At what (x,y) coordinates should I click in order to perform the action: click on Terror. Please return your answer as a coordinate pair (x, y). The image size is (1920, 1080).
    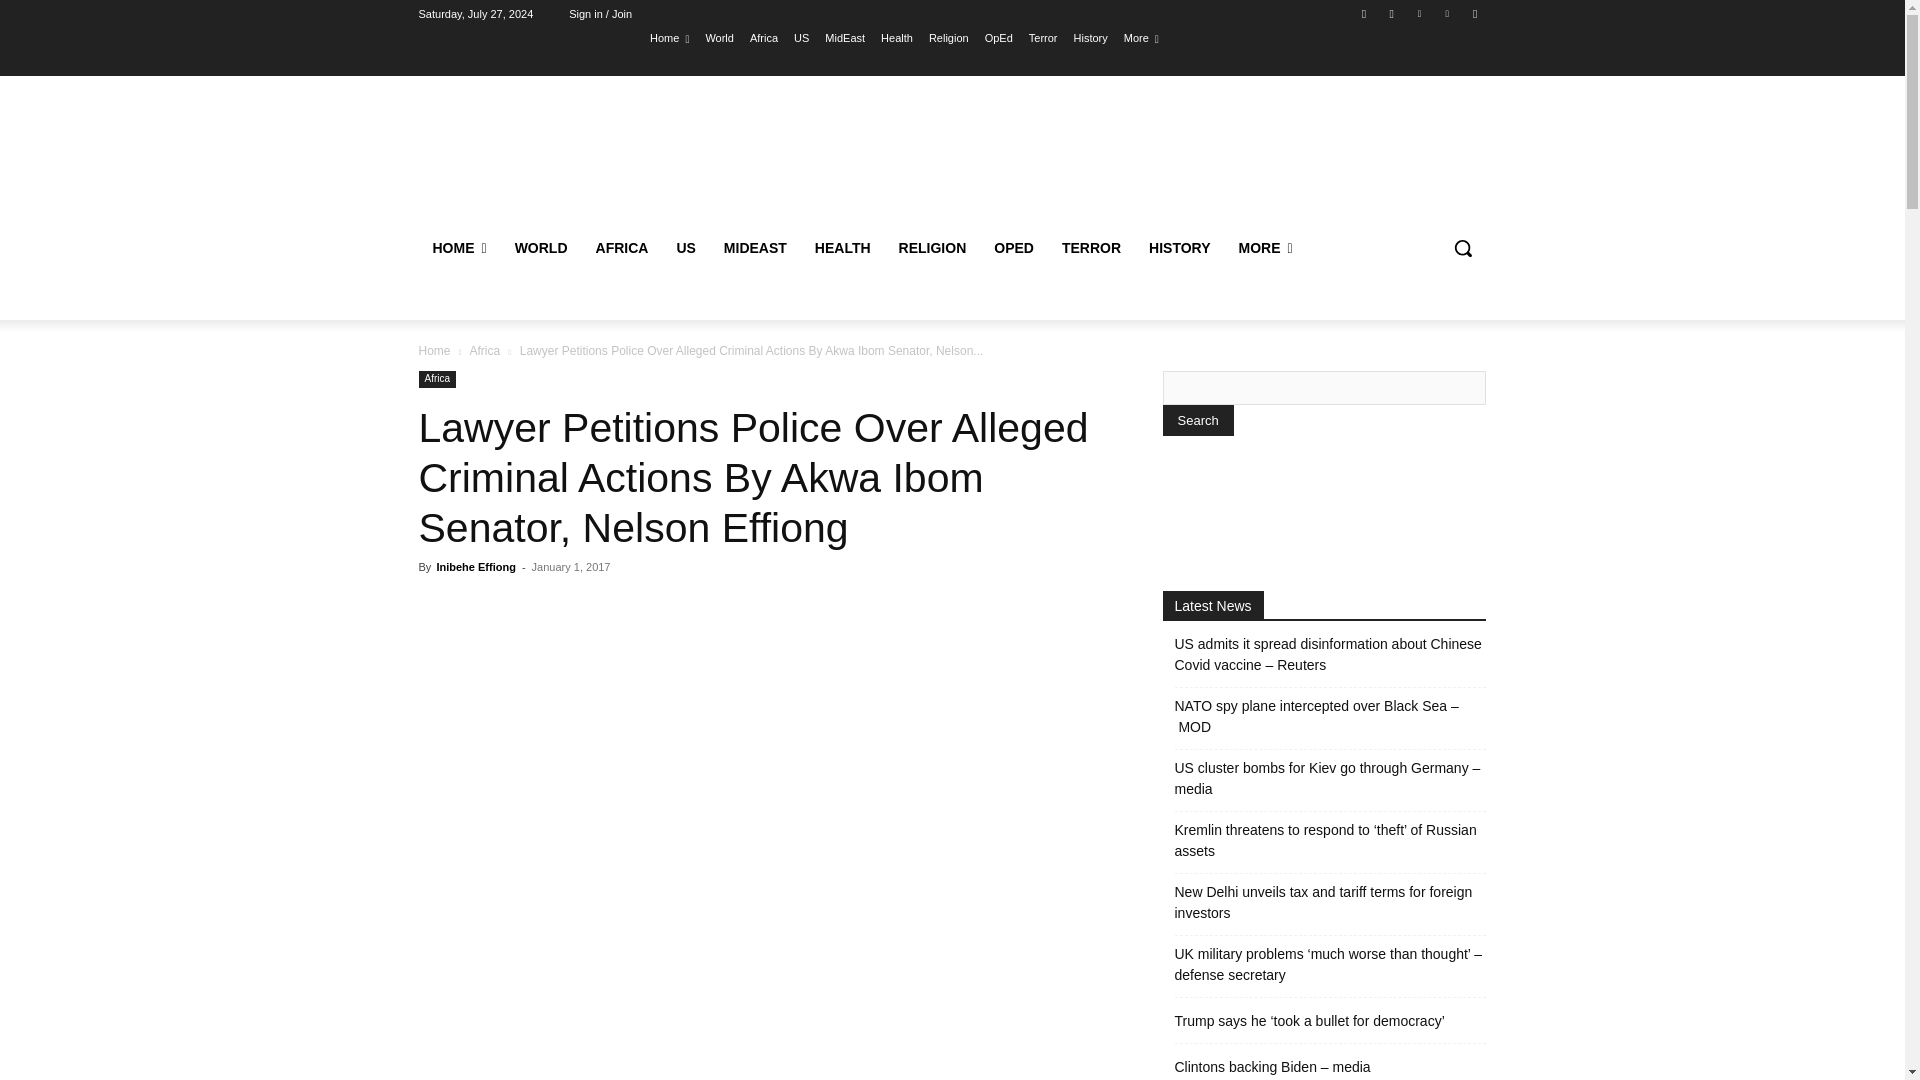
    Looking at the image, I should click on (1043, 37).